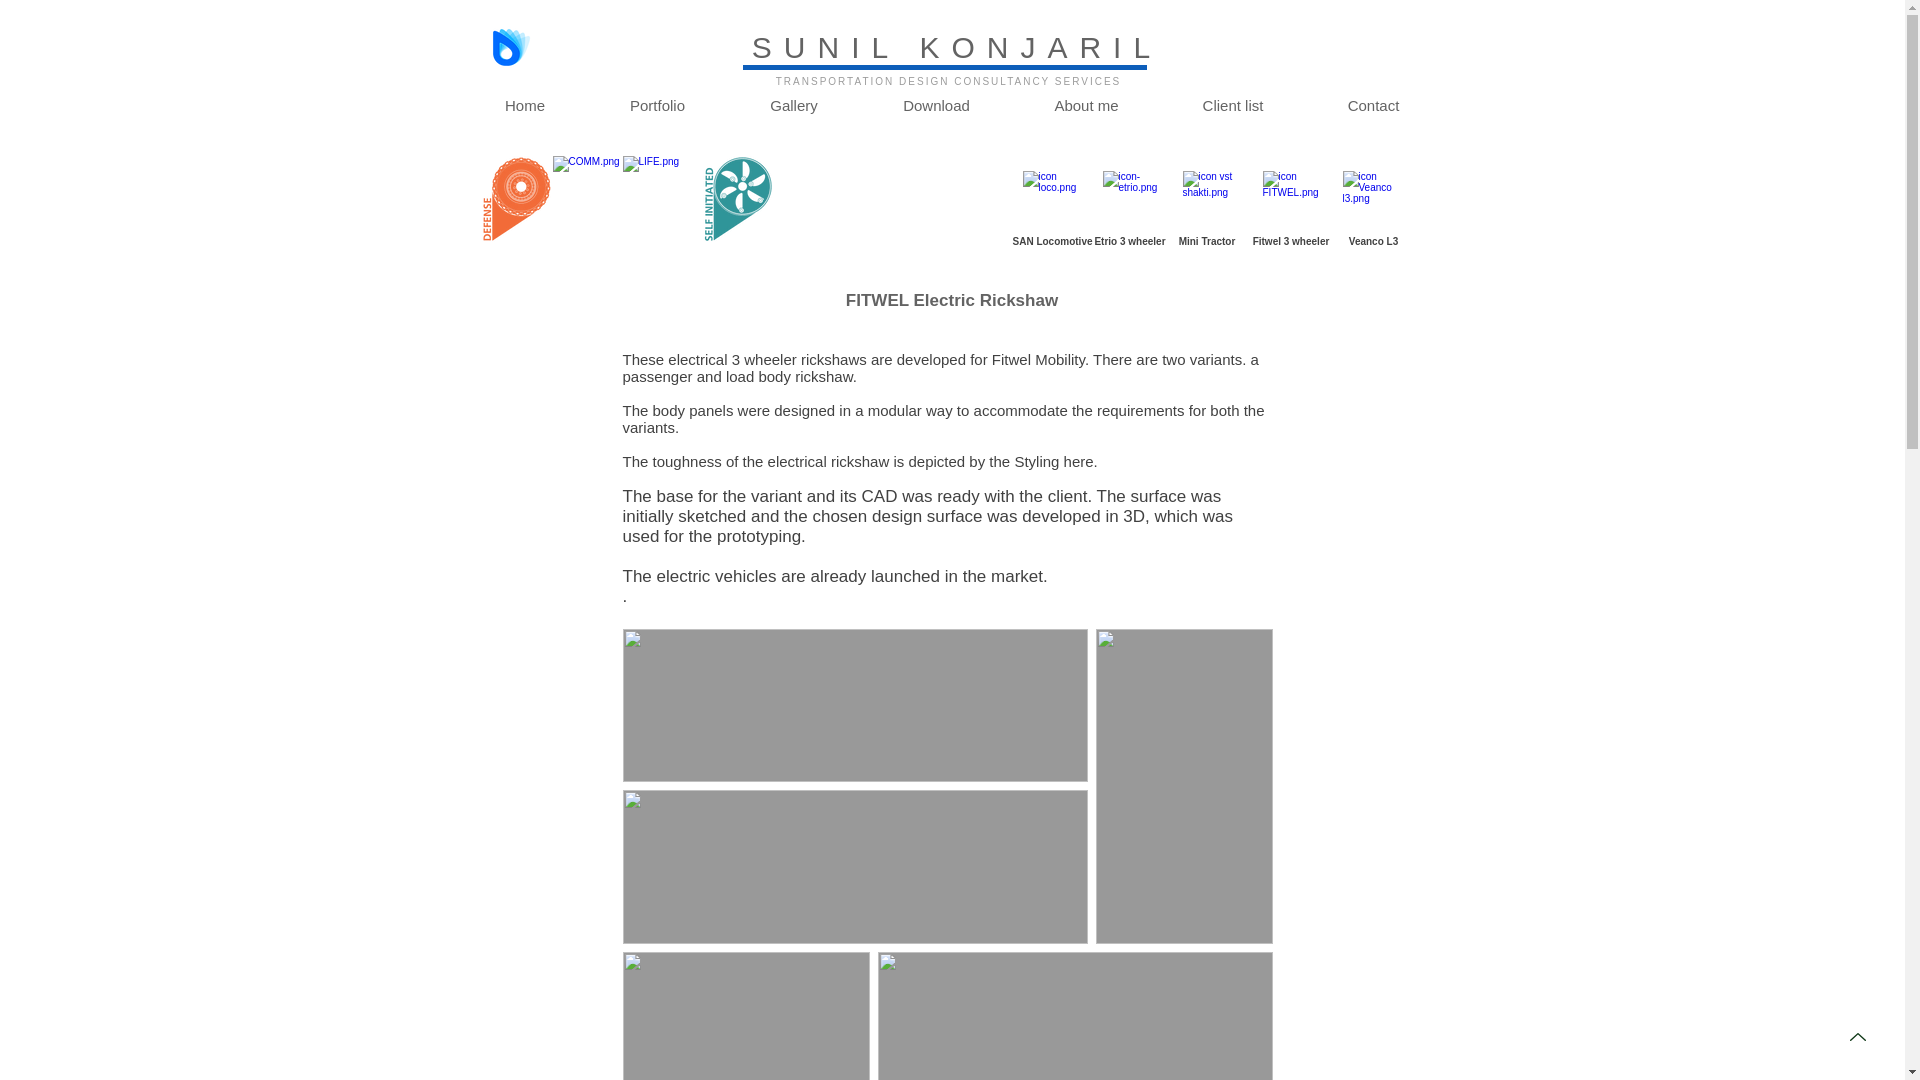 The image size is (1920, 1080). What do you see at coordinates (1373, 106) in the screenshot?
I see `Contact` at bounding box center [1373, 106].